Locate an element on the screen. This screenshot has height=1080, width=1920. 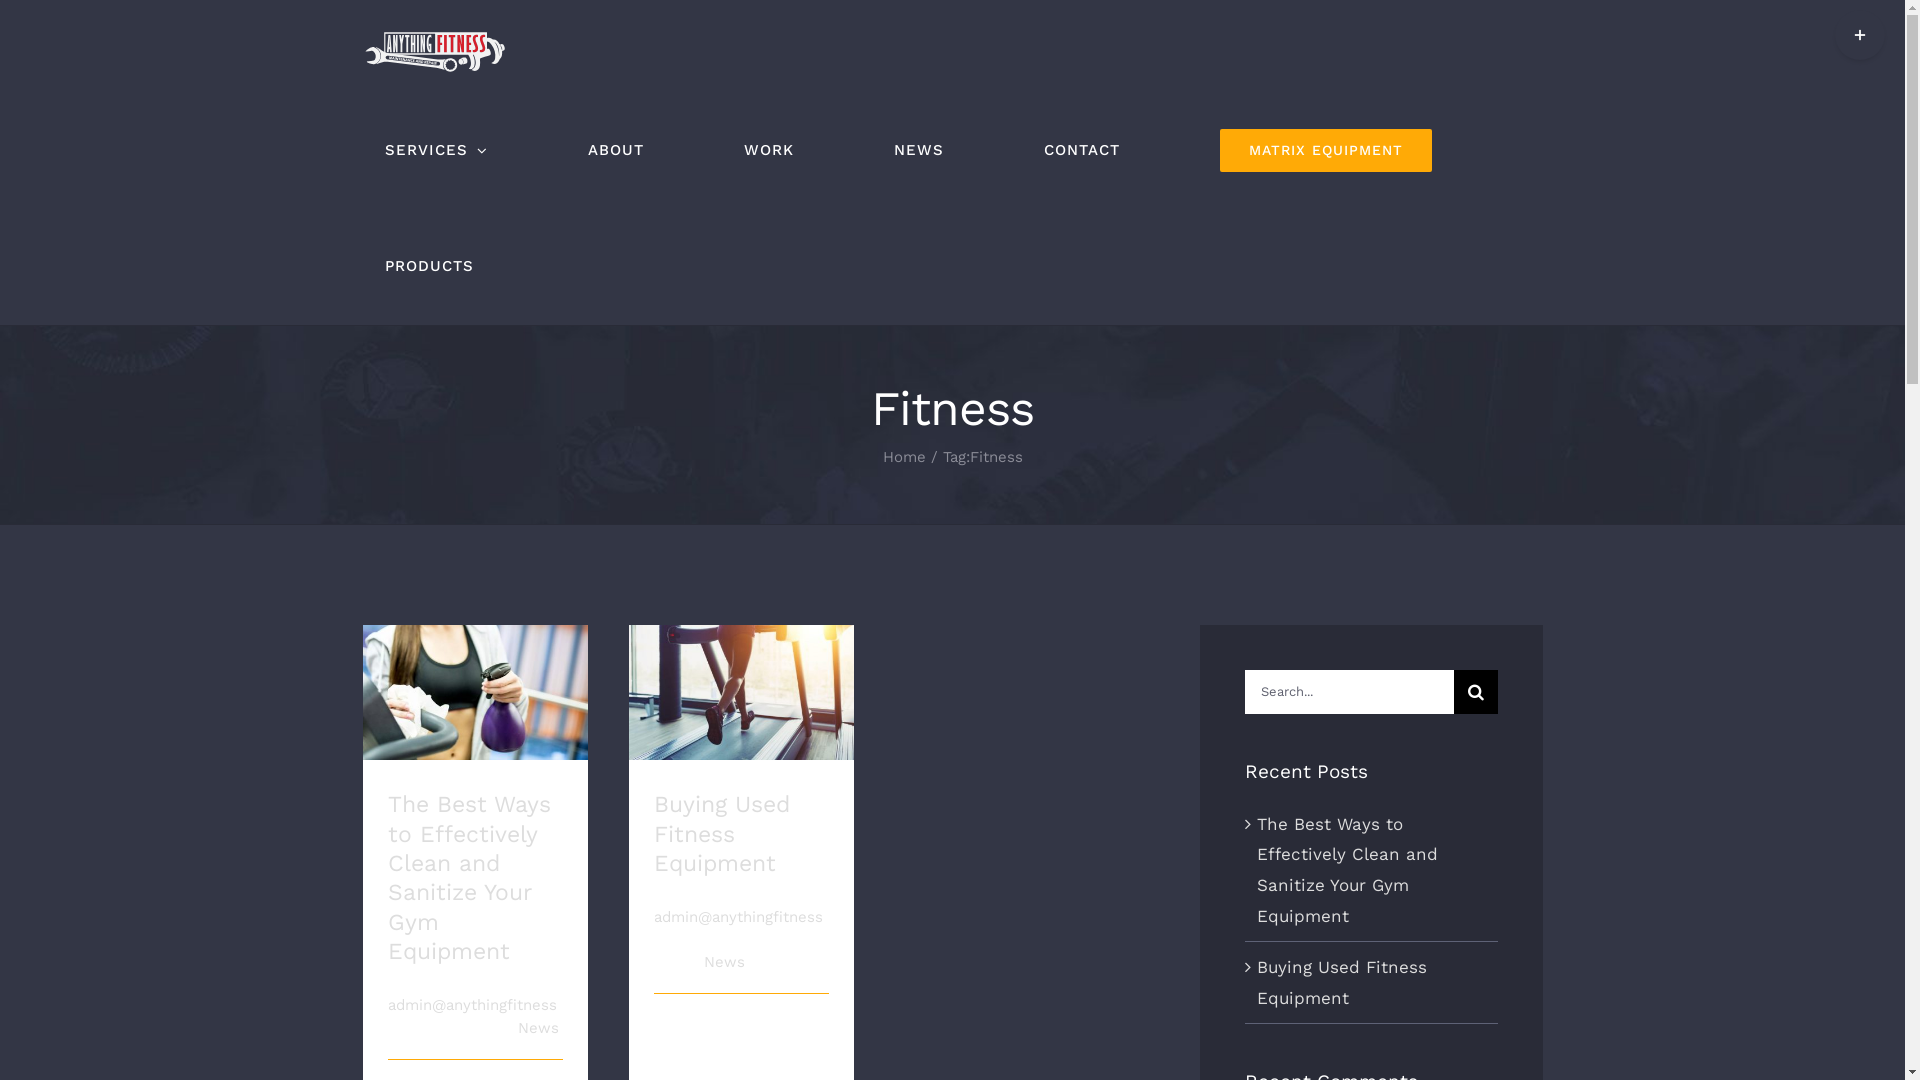
PRODUCTS is located at coordinates (428, 267).